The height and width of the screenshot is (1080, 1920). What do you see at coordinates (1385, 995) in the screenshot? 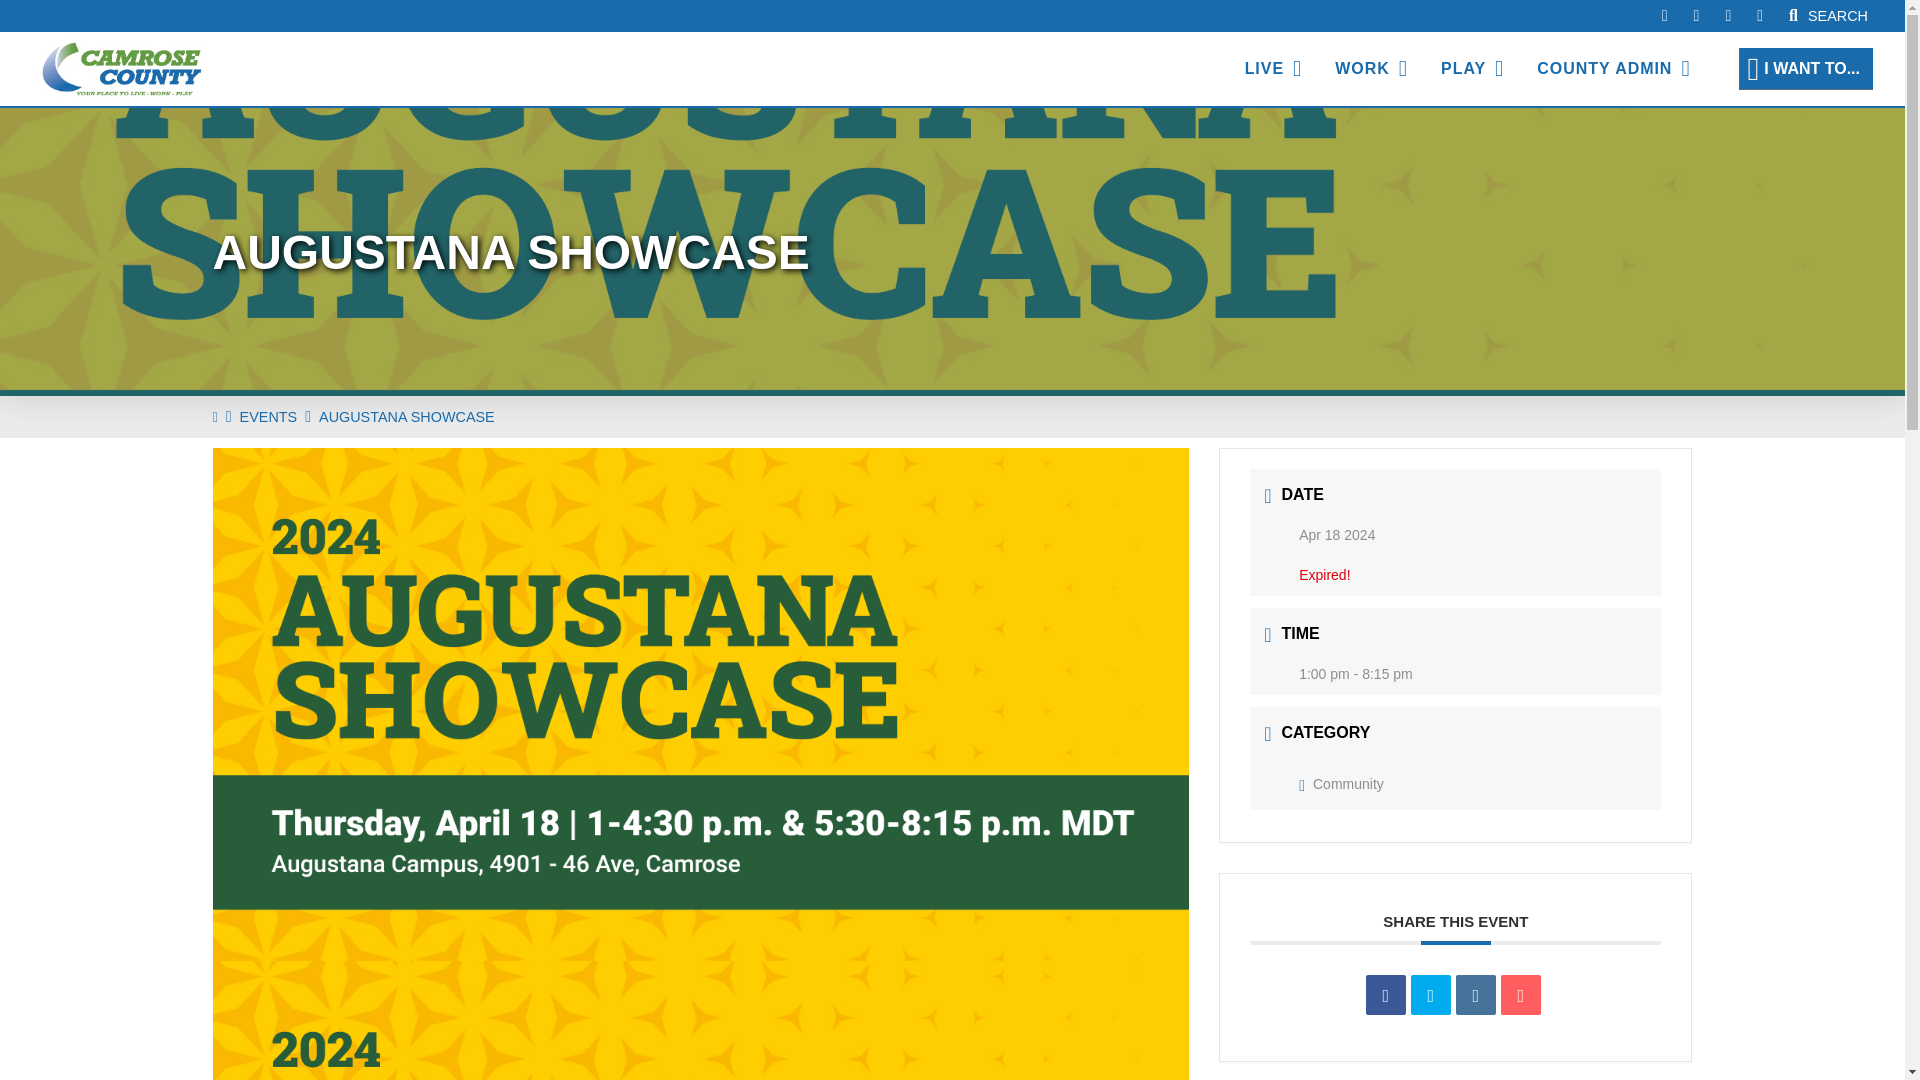
I see `Share on Facebook` at bounding box center [1385, 995].